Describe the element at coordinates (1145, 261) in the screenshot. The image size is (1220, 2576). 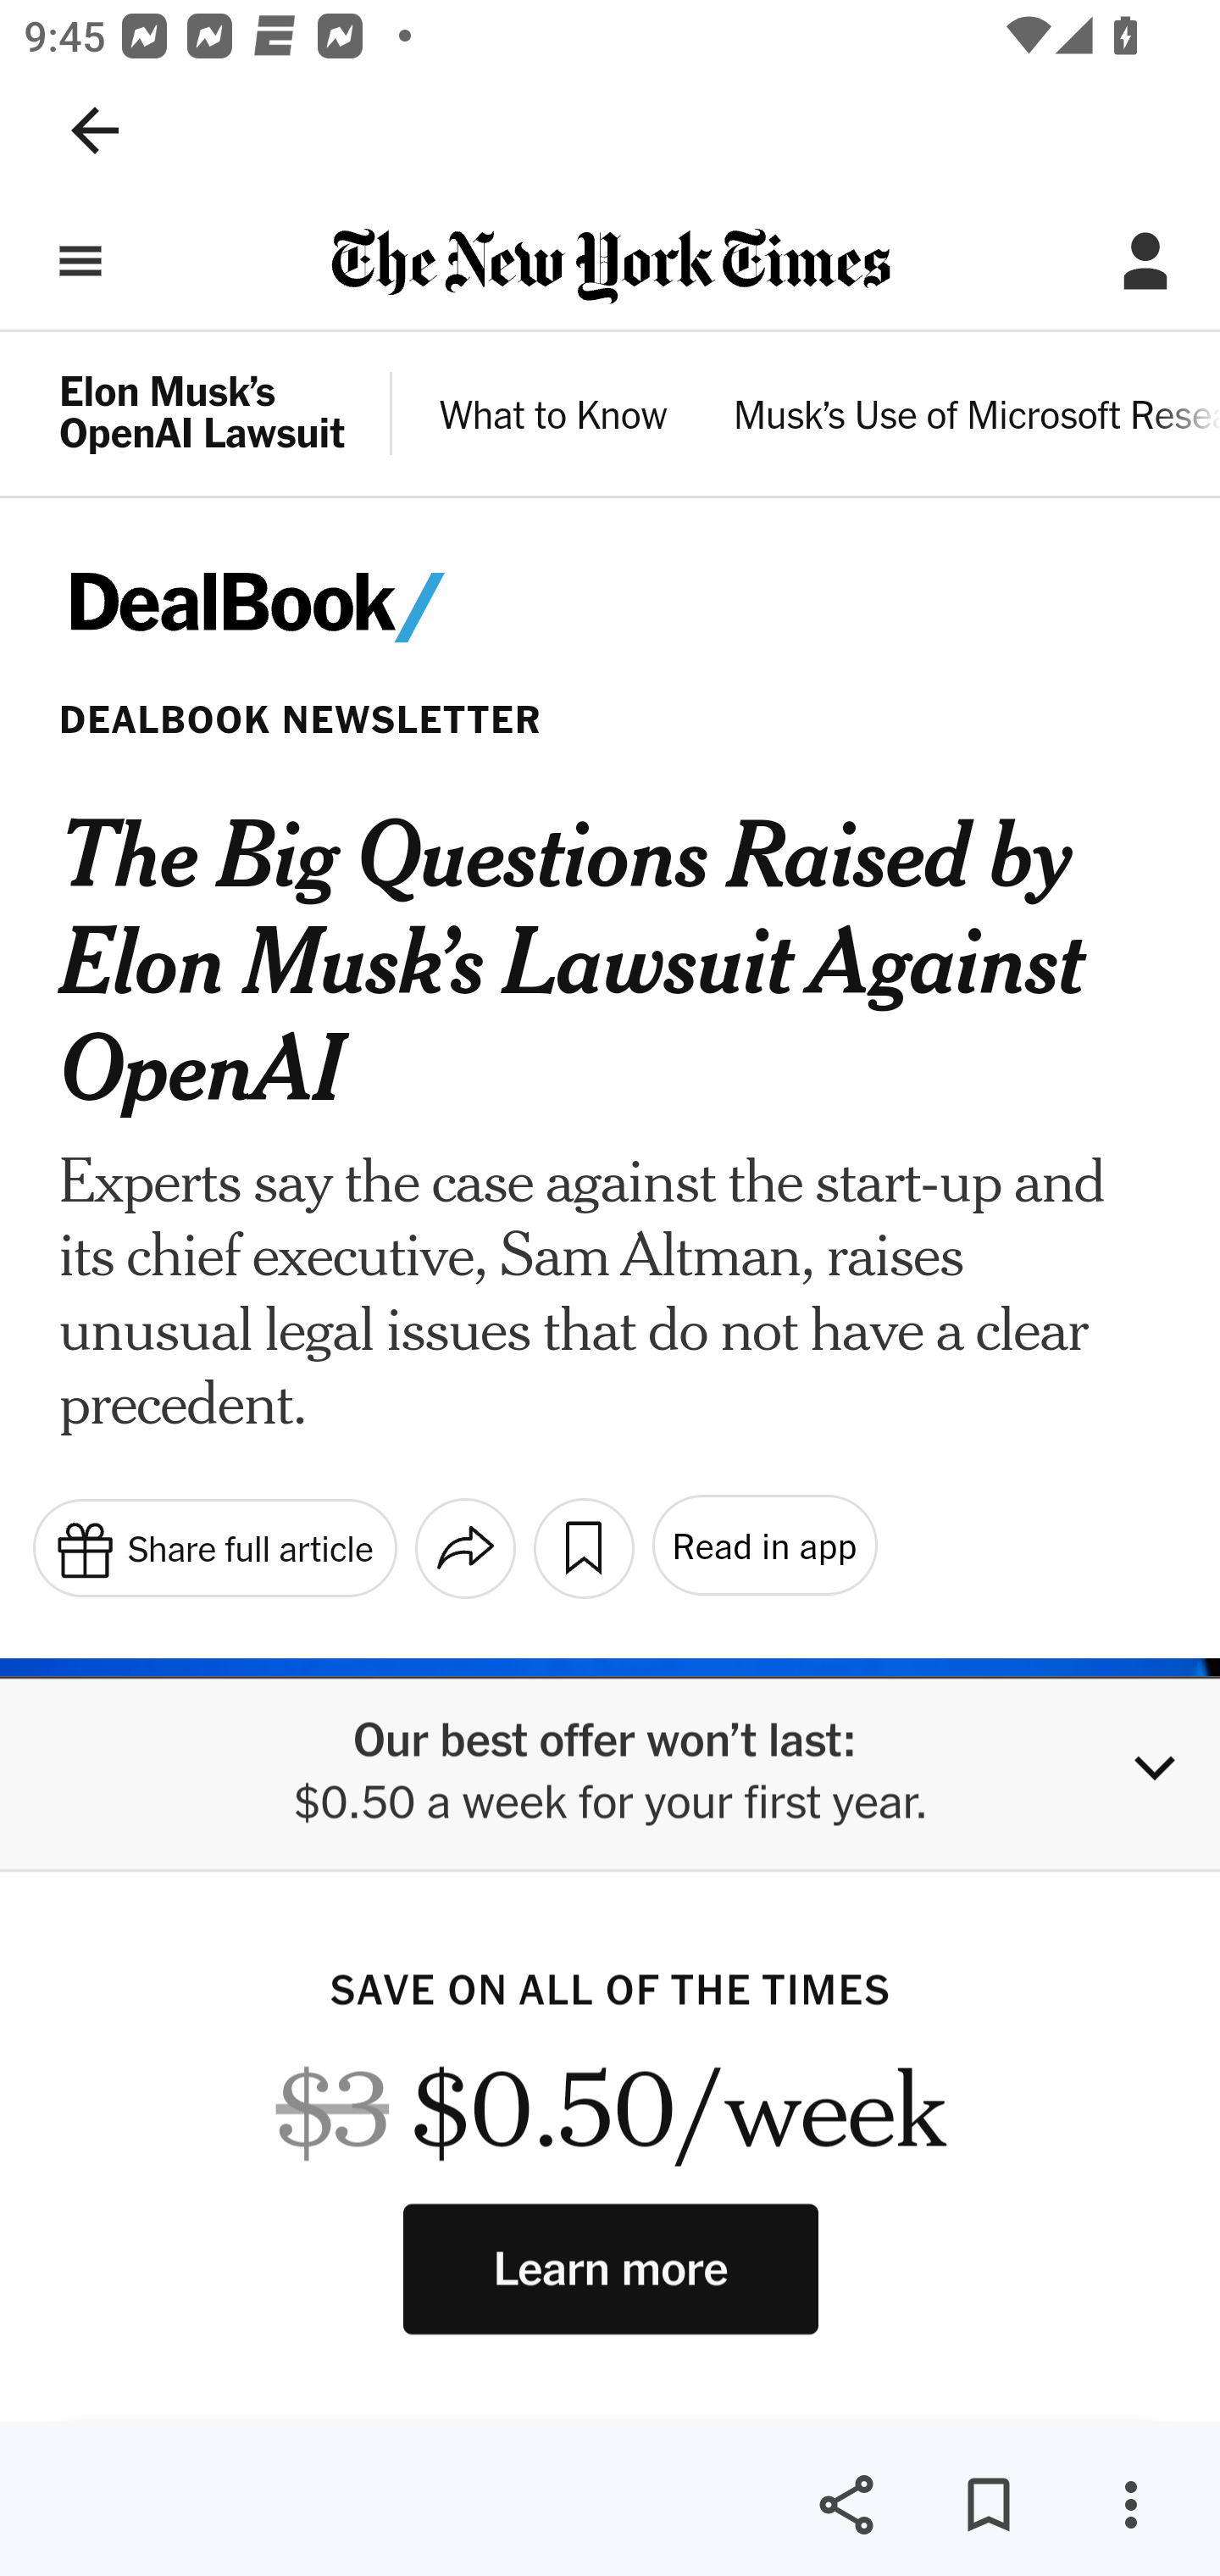
I see `Log in` at that location.